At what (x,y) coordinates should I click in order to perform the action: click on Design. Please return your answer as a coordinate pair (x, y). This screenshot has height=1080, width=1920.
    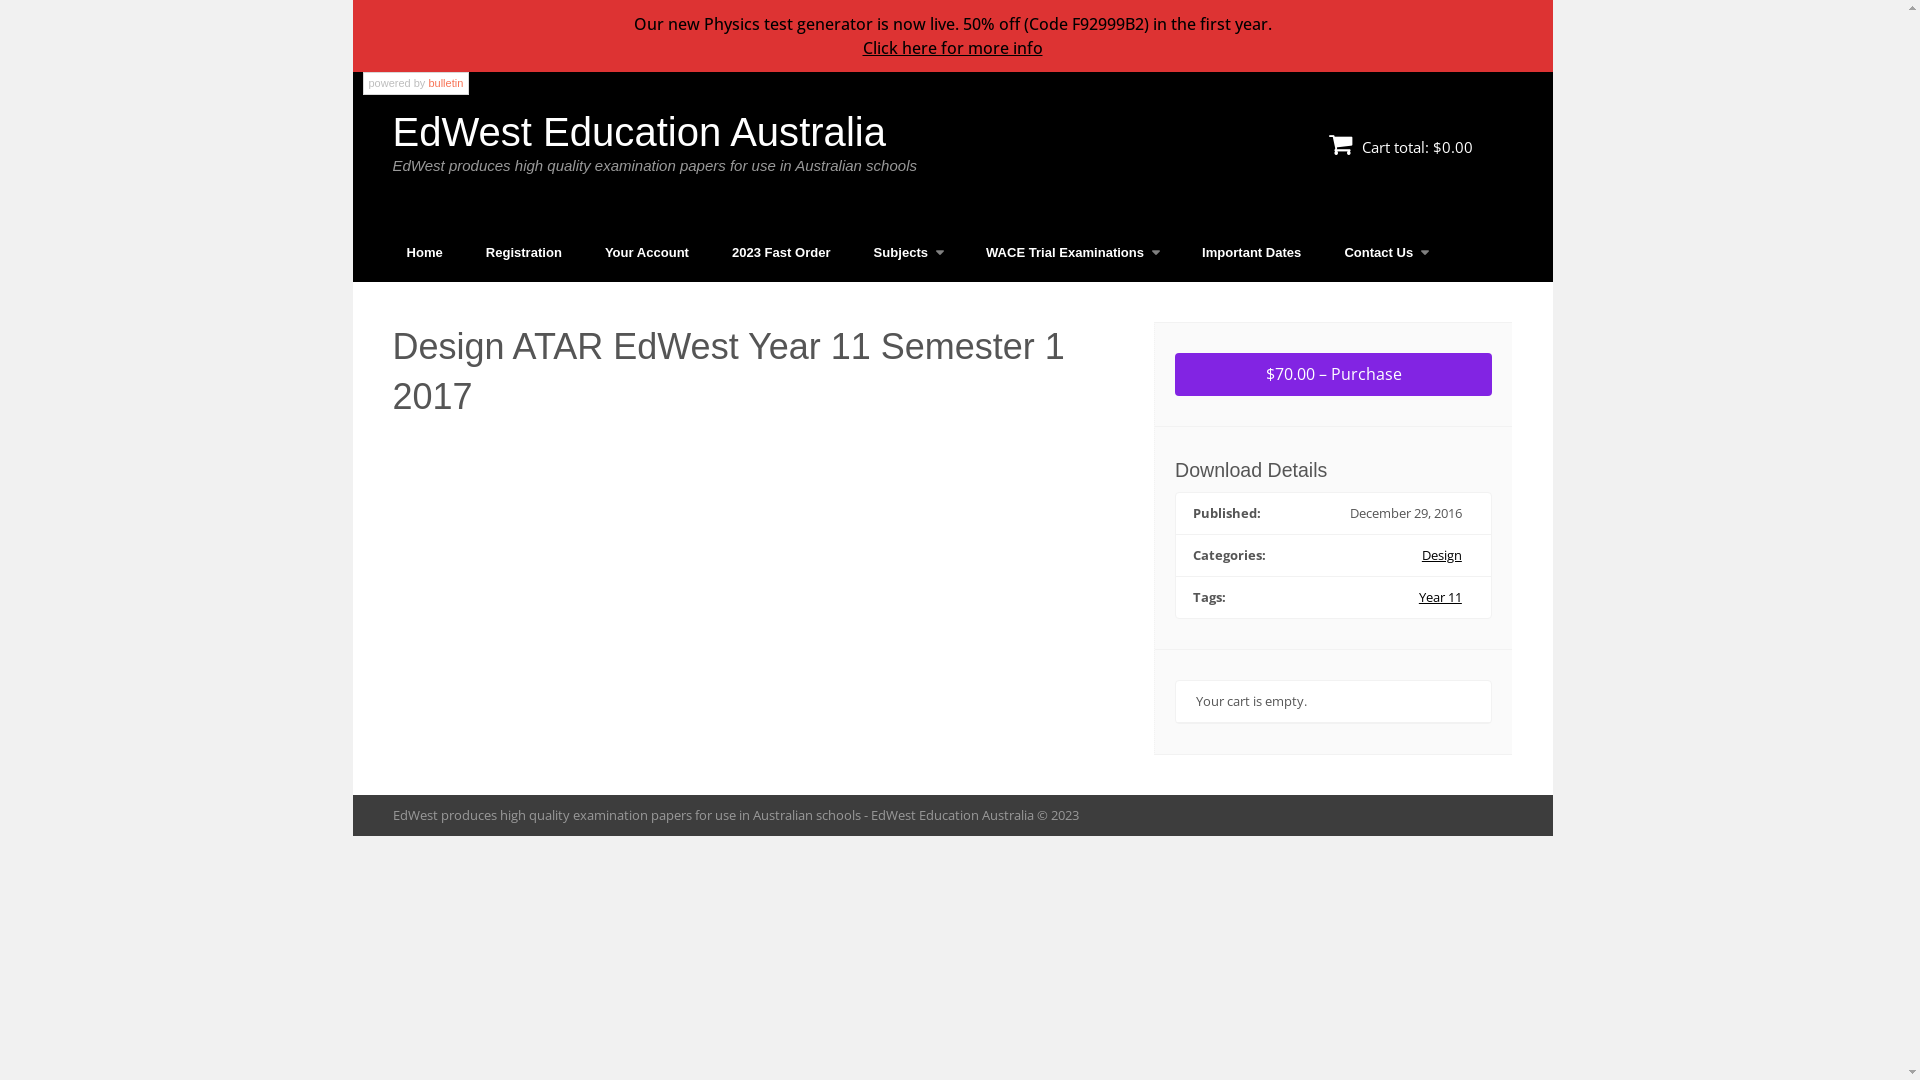
    Looking at the image, I should click on (1442, 555).